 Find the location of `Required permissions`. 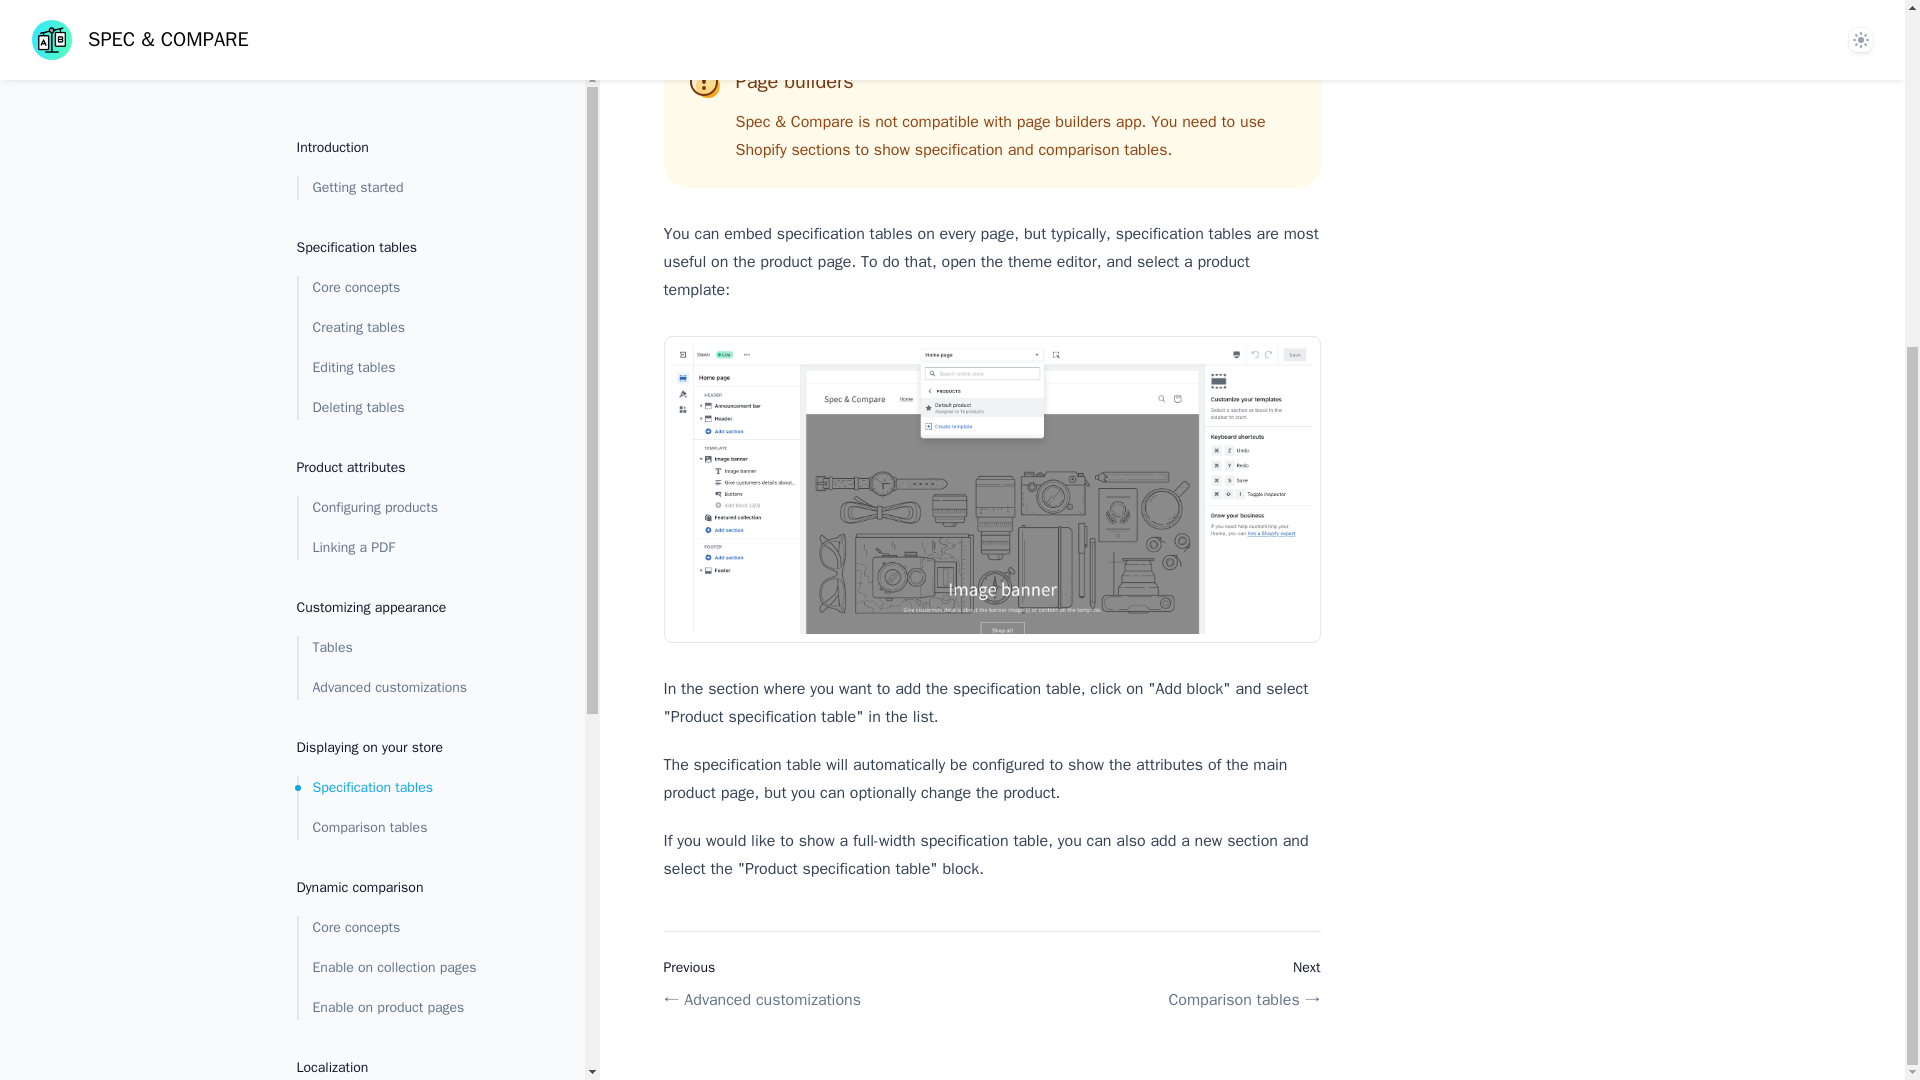

Required permissions is located at coordinates (408, 756).